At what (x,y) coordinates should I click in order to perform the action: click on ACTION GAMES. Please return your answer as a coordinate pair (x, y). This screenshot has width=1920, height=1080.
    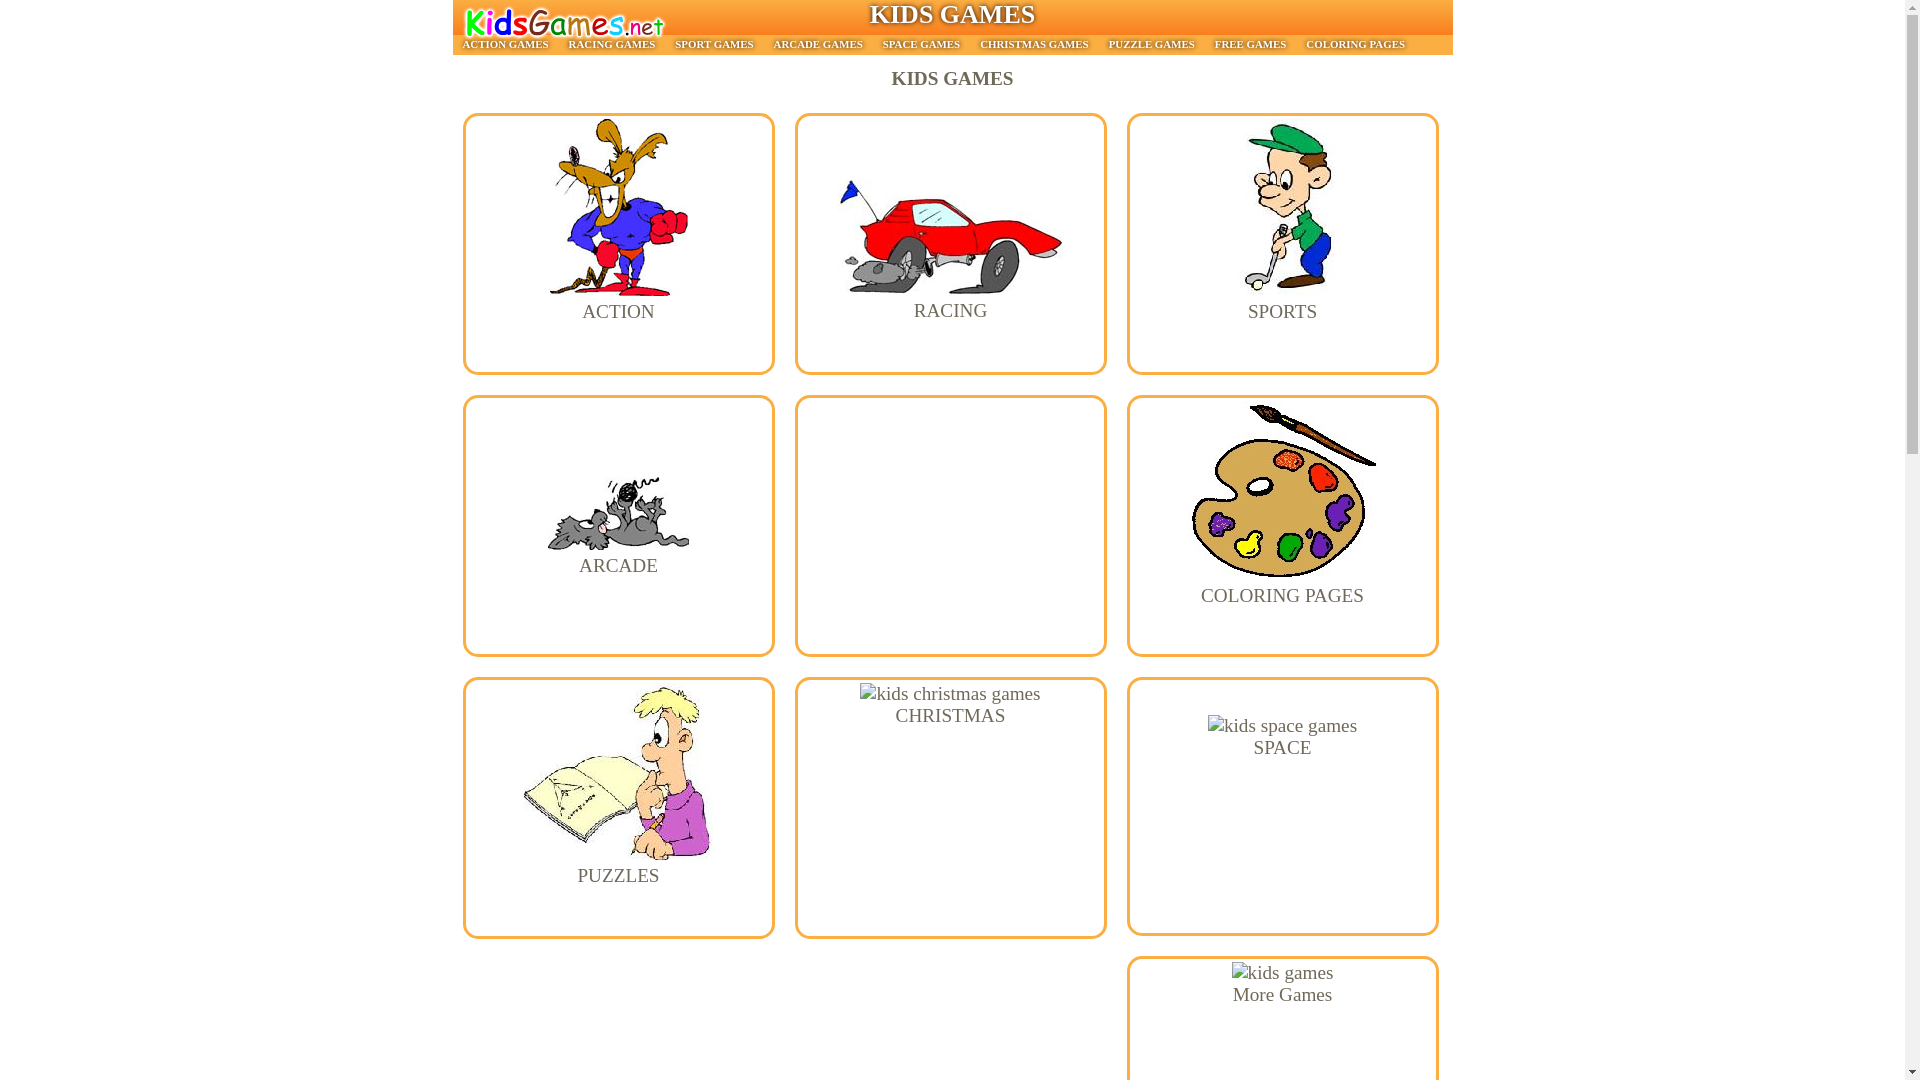
    Looking at the image, I should click on (504, 44).